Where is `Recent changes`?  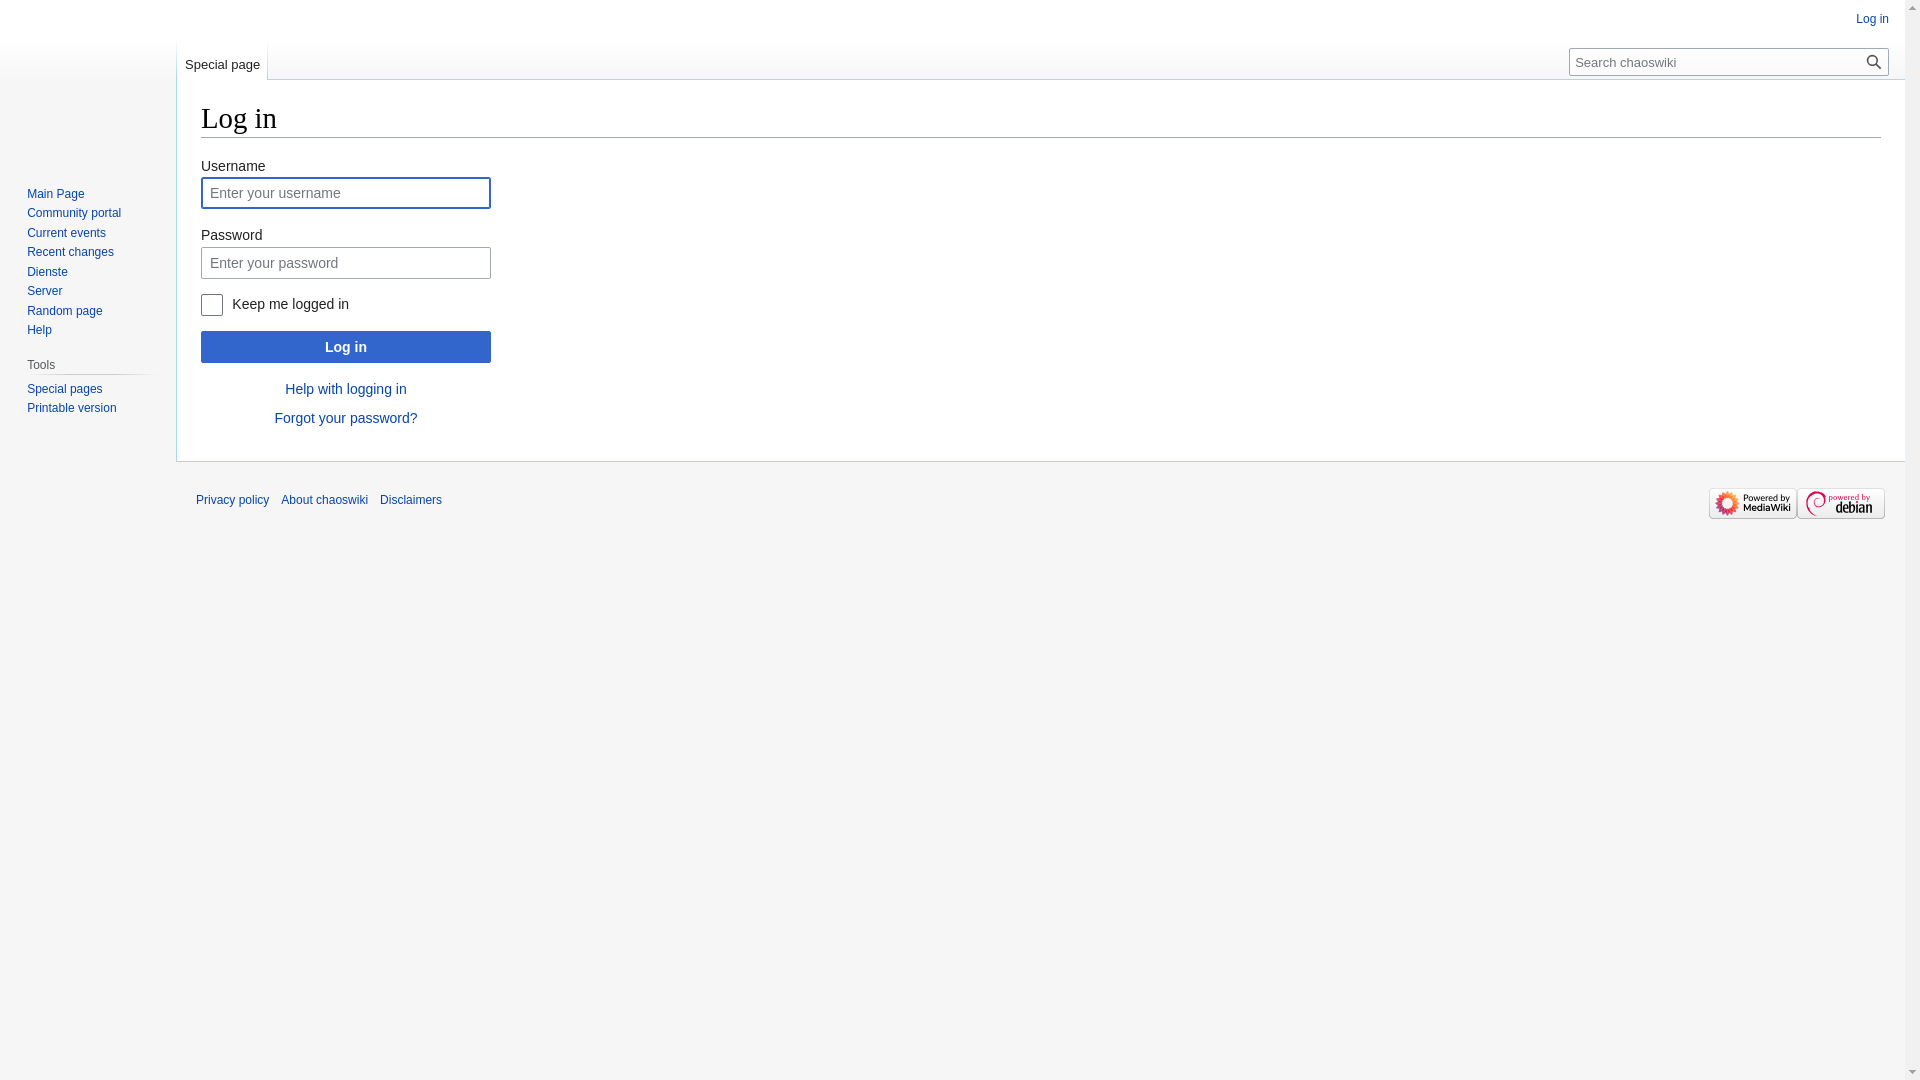 Recent changes is located at coordinates (70, 252).